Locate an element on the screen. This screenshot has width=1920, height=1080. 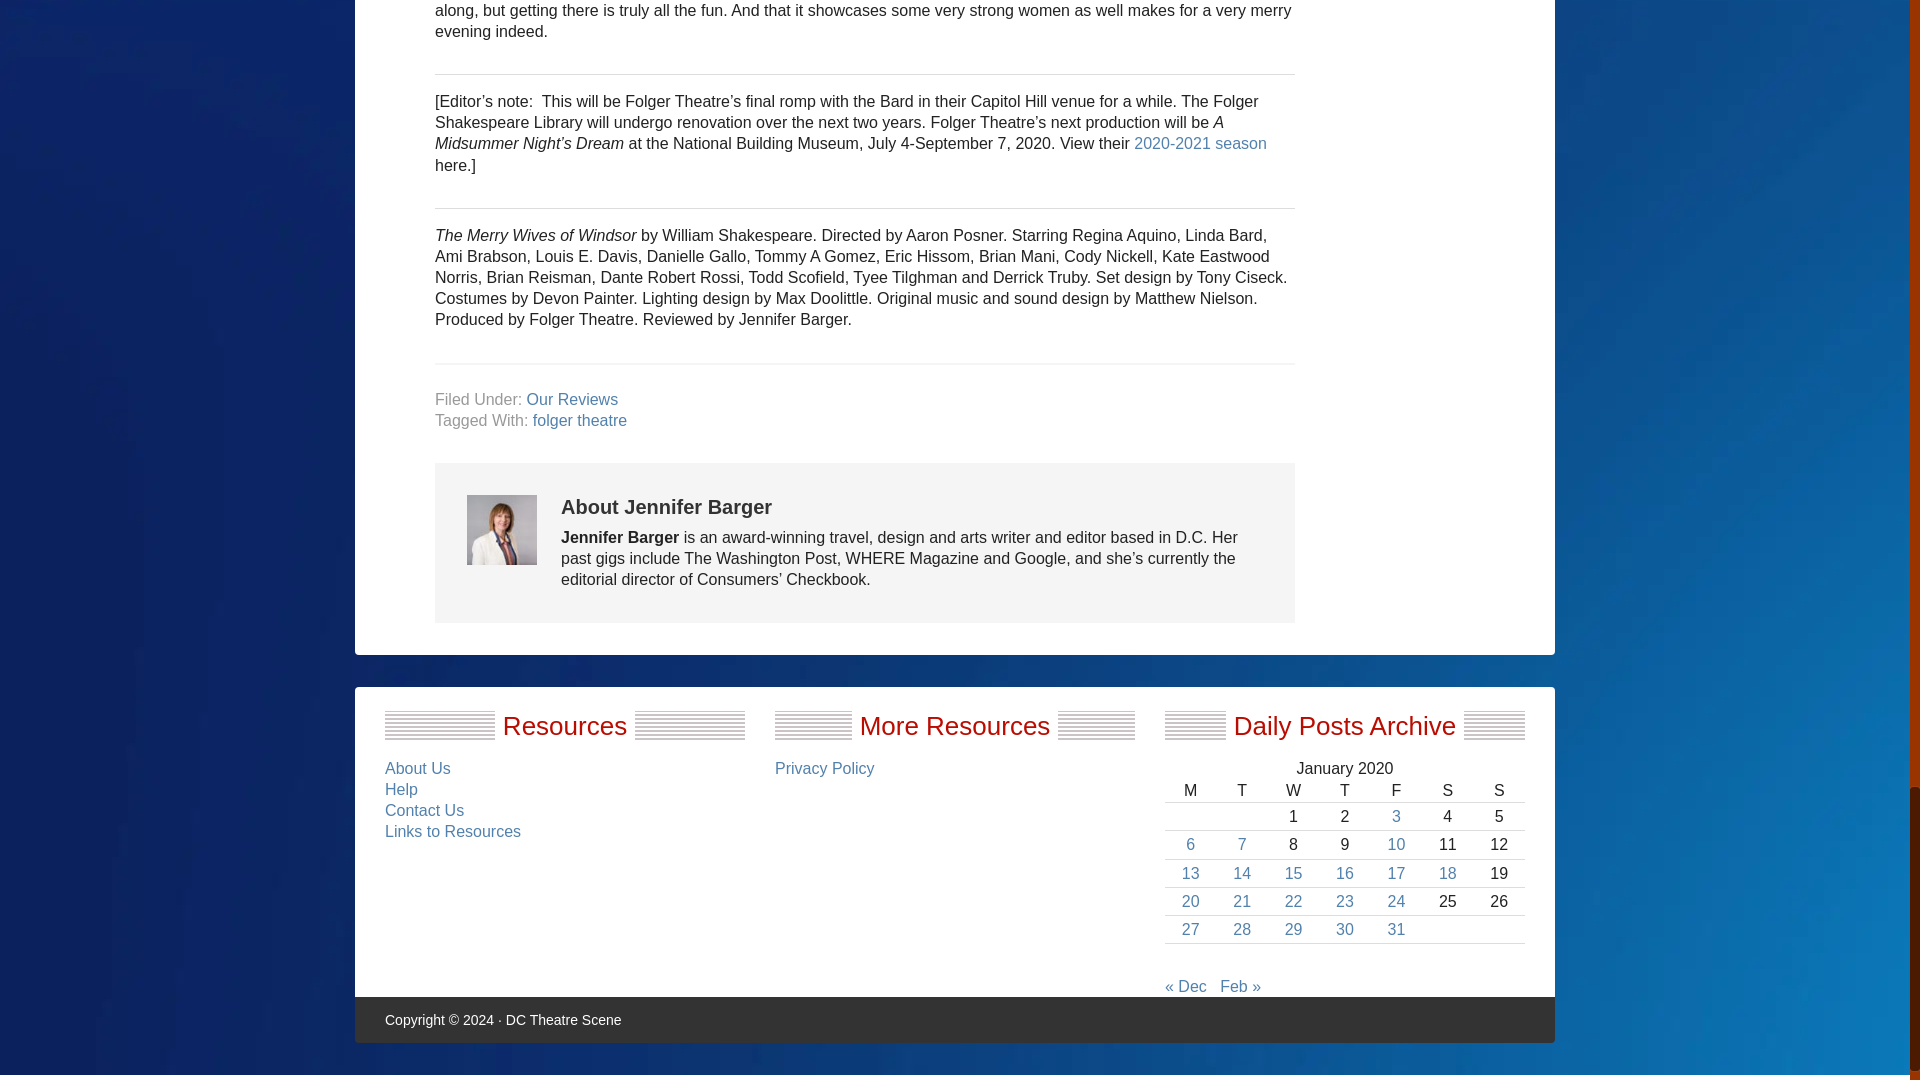
Links to Resources is located at coordinates (452, 831).